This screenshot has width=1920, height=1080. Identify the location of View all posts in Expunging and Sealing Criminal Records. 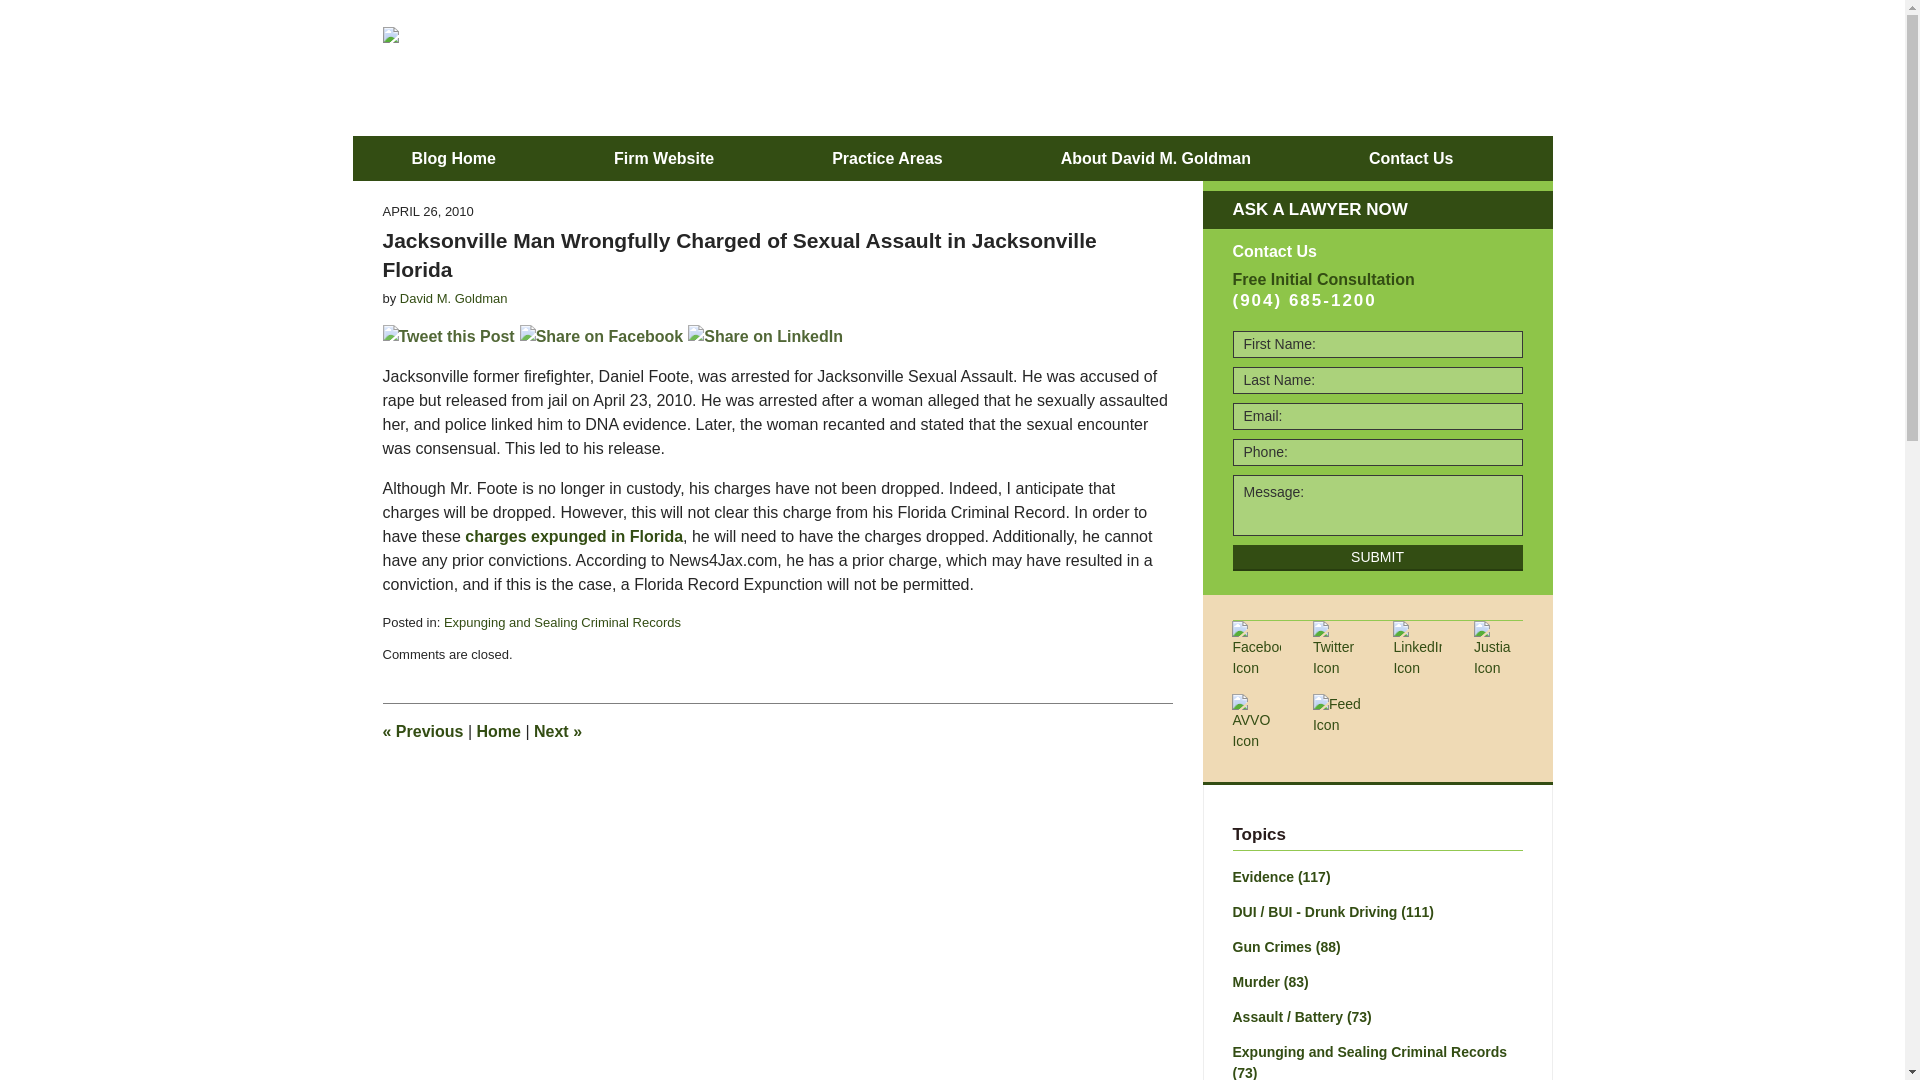
(562, 622).